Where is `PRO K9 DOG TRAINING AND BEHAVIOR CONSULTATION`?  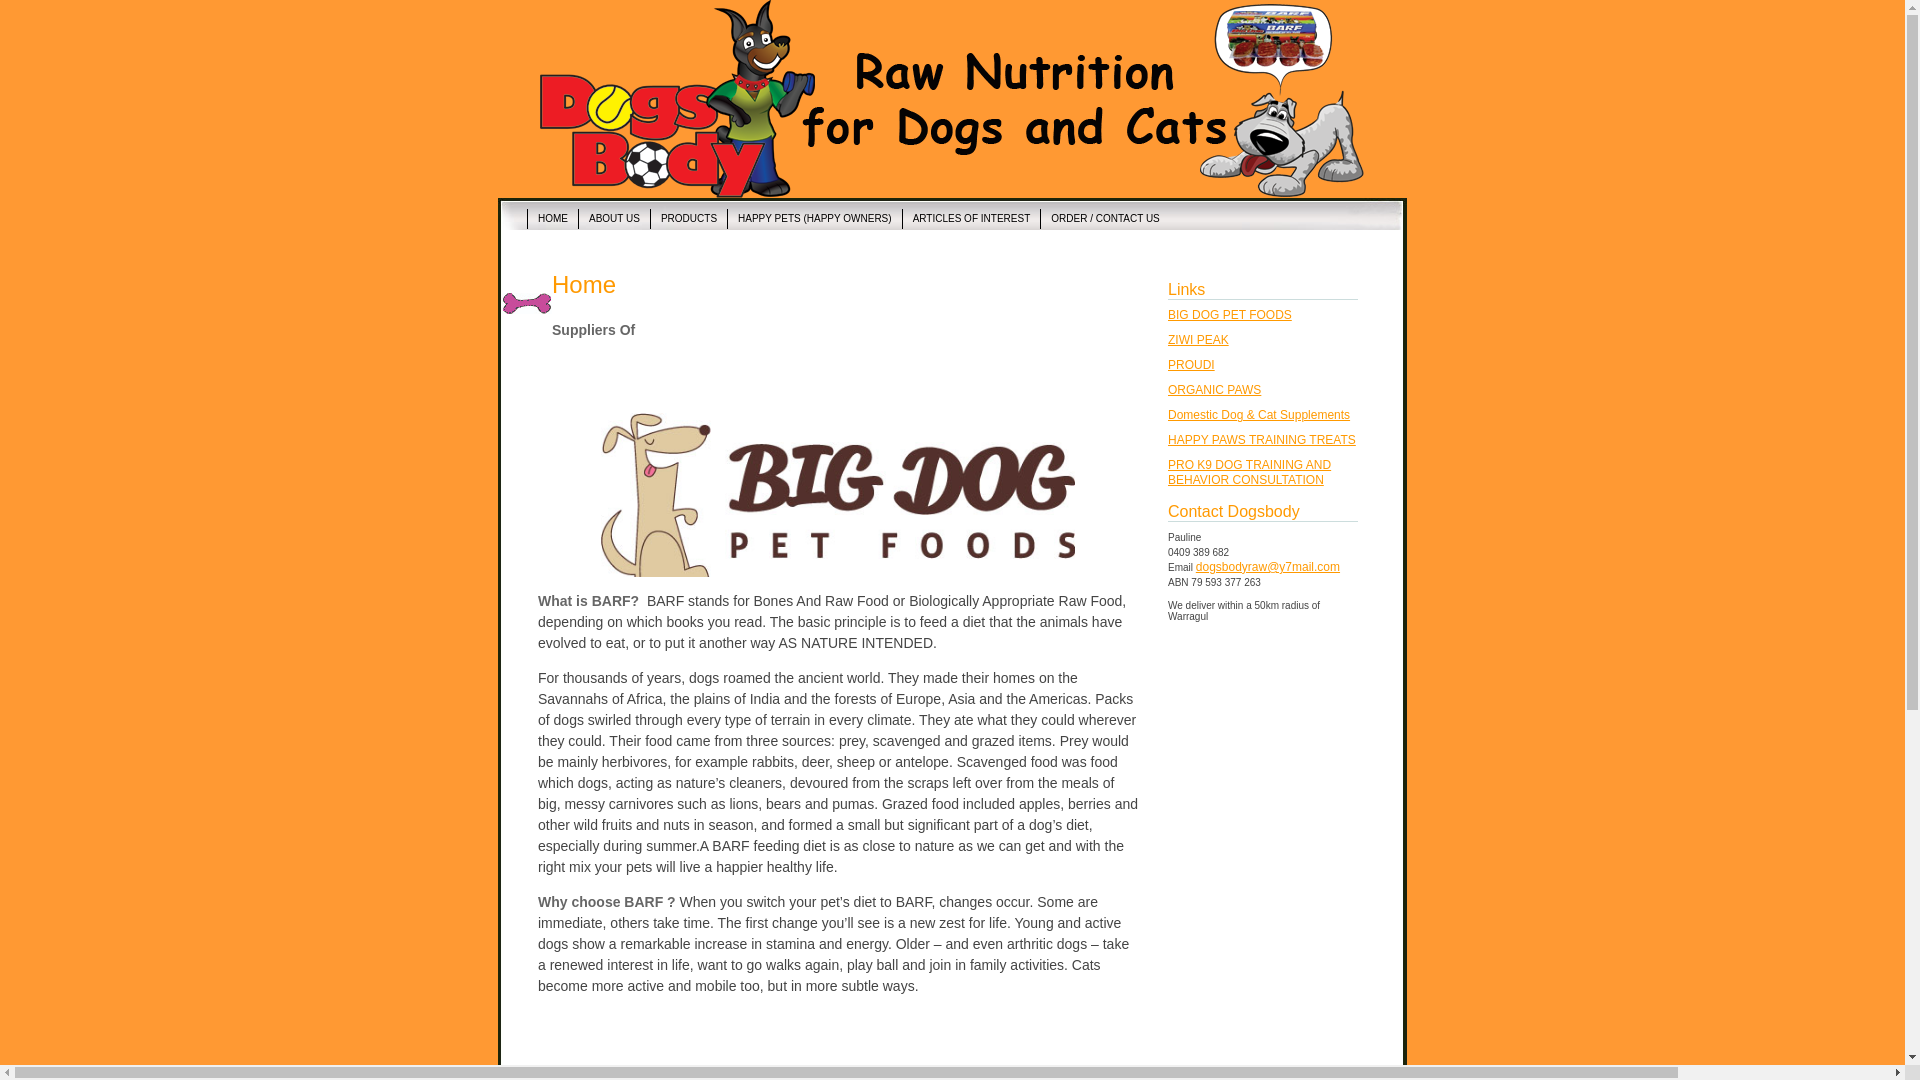
PRO K9 DOG TRAINING AND BEHAVIOR CONSULTATION is located at coordinates (1250, 472).